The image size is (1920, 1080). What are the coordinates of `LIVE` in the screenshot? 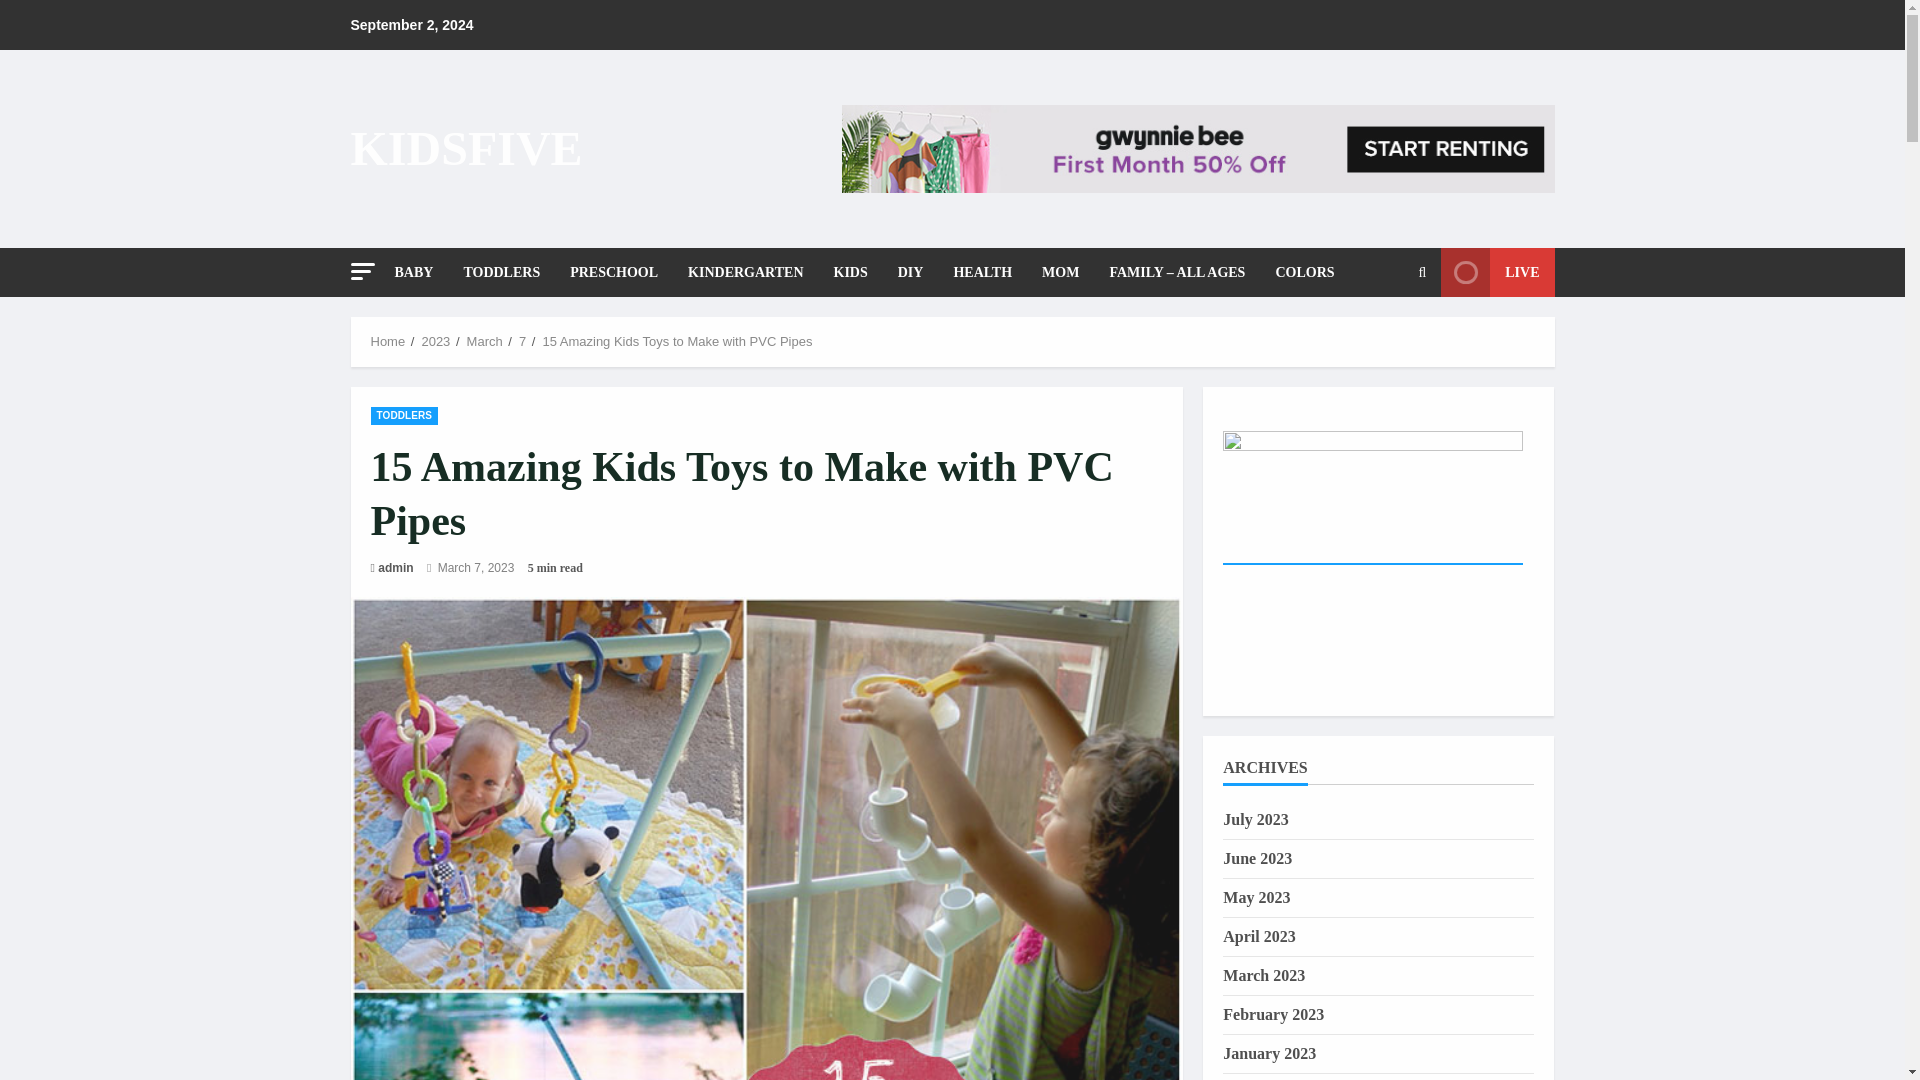 It's located at (1497, 272).